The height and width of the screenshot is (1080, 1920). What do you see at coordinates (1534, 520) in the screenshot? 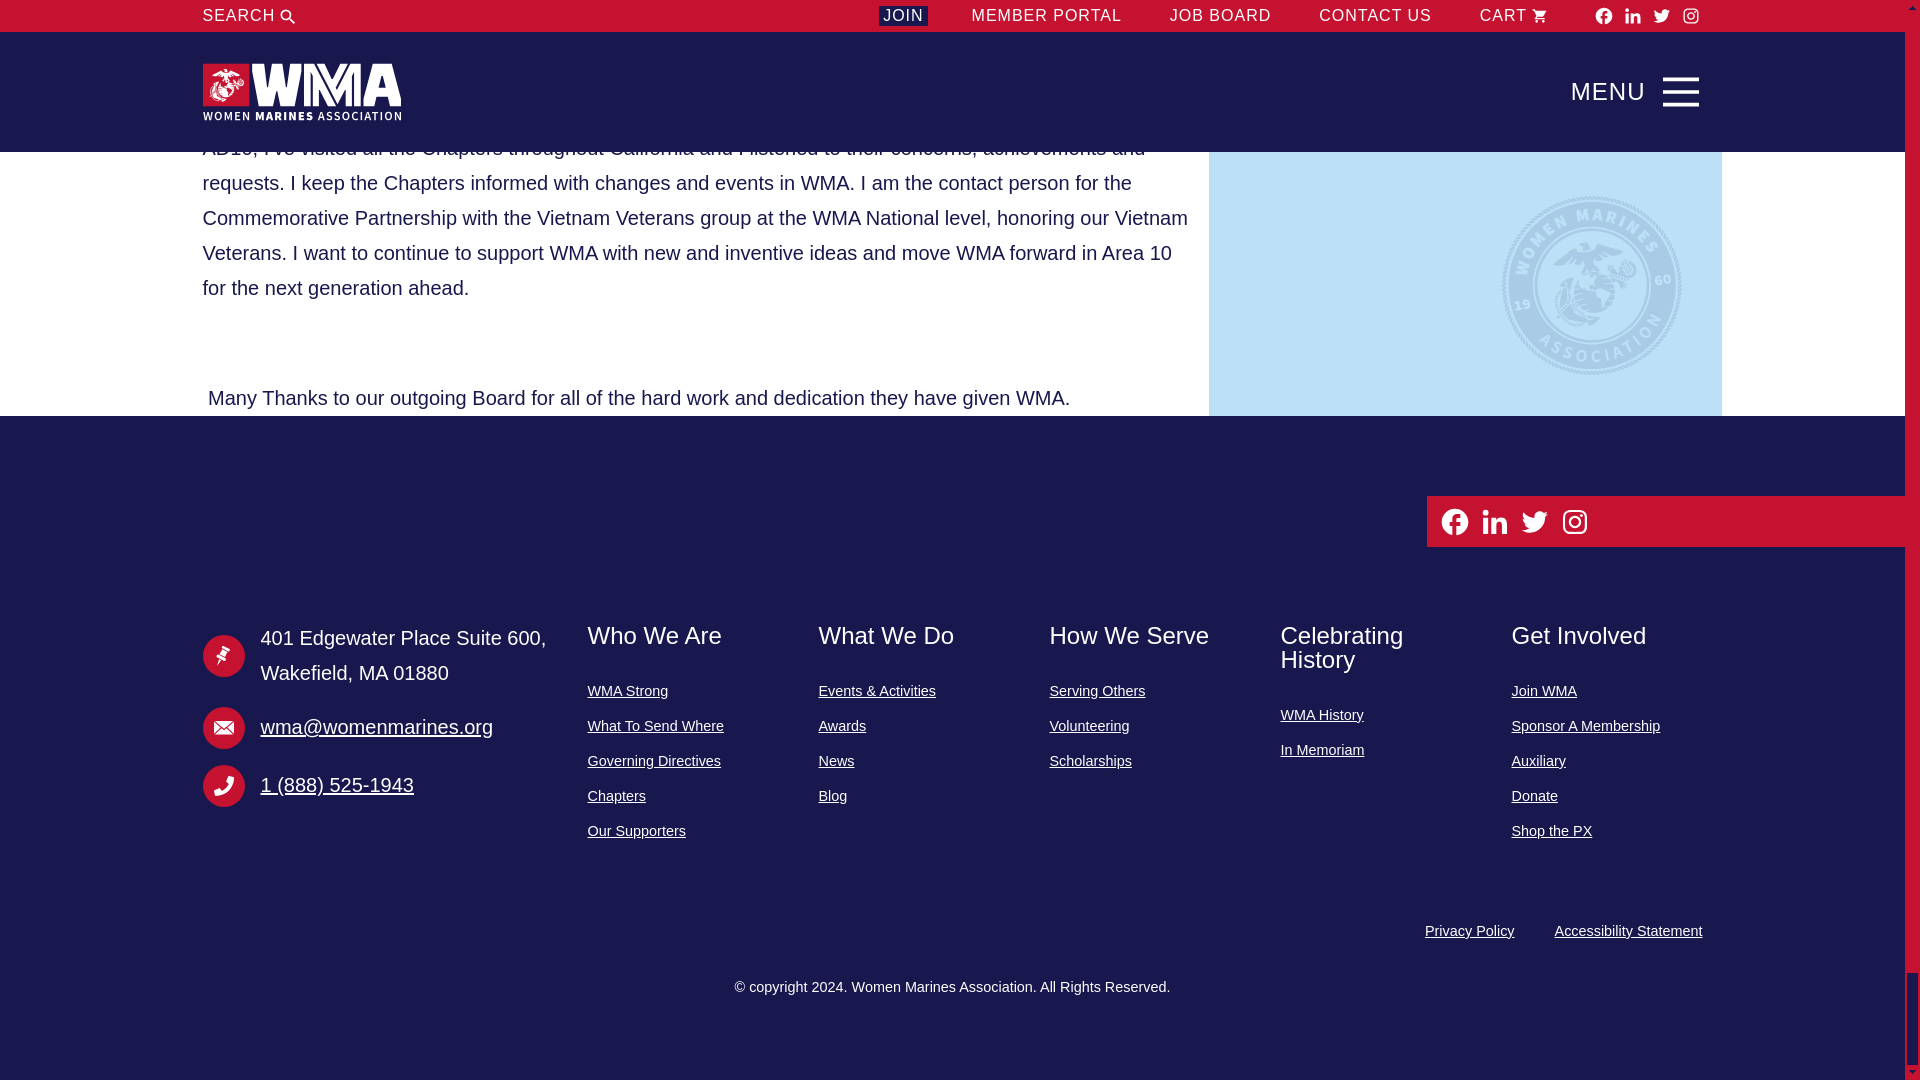
I see `Twitter` at bounding box center [1534, 520].